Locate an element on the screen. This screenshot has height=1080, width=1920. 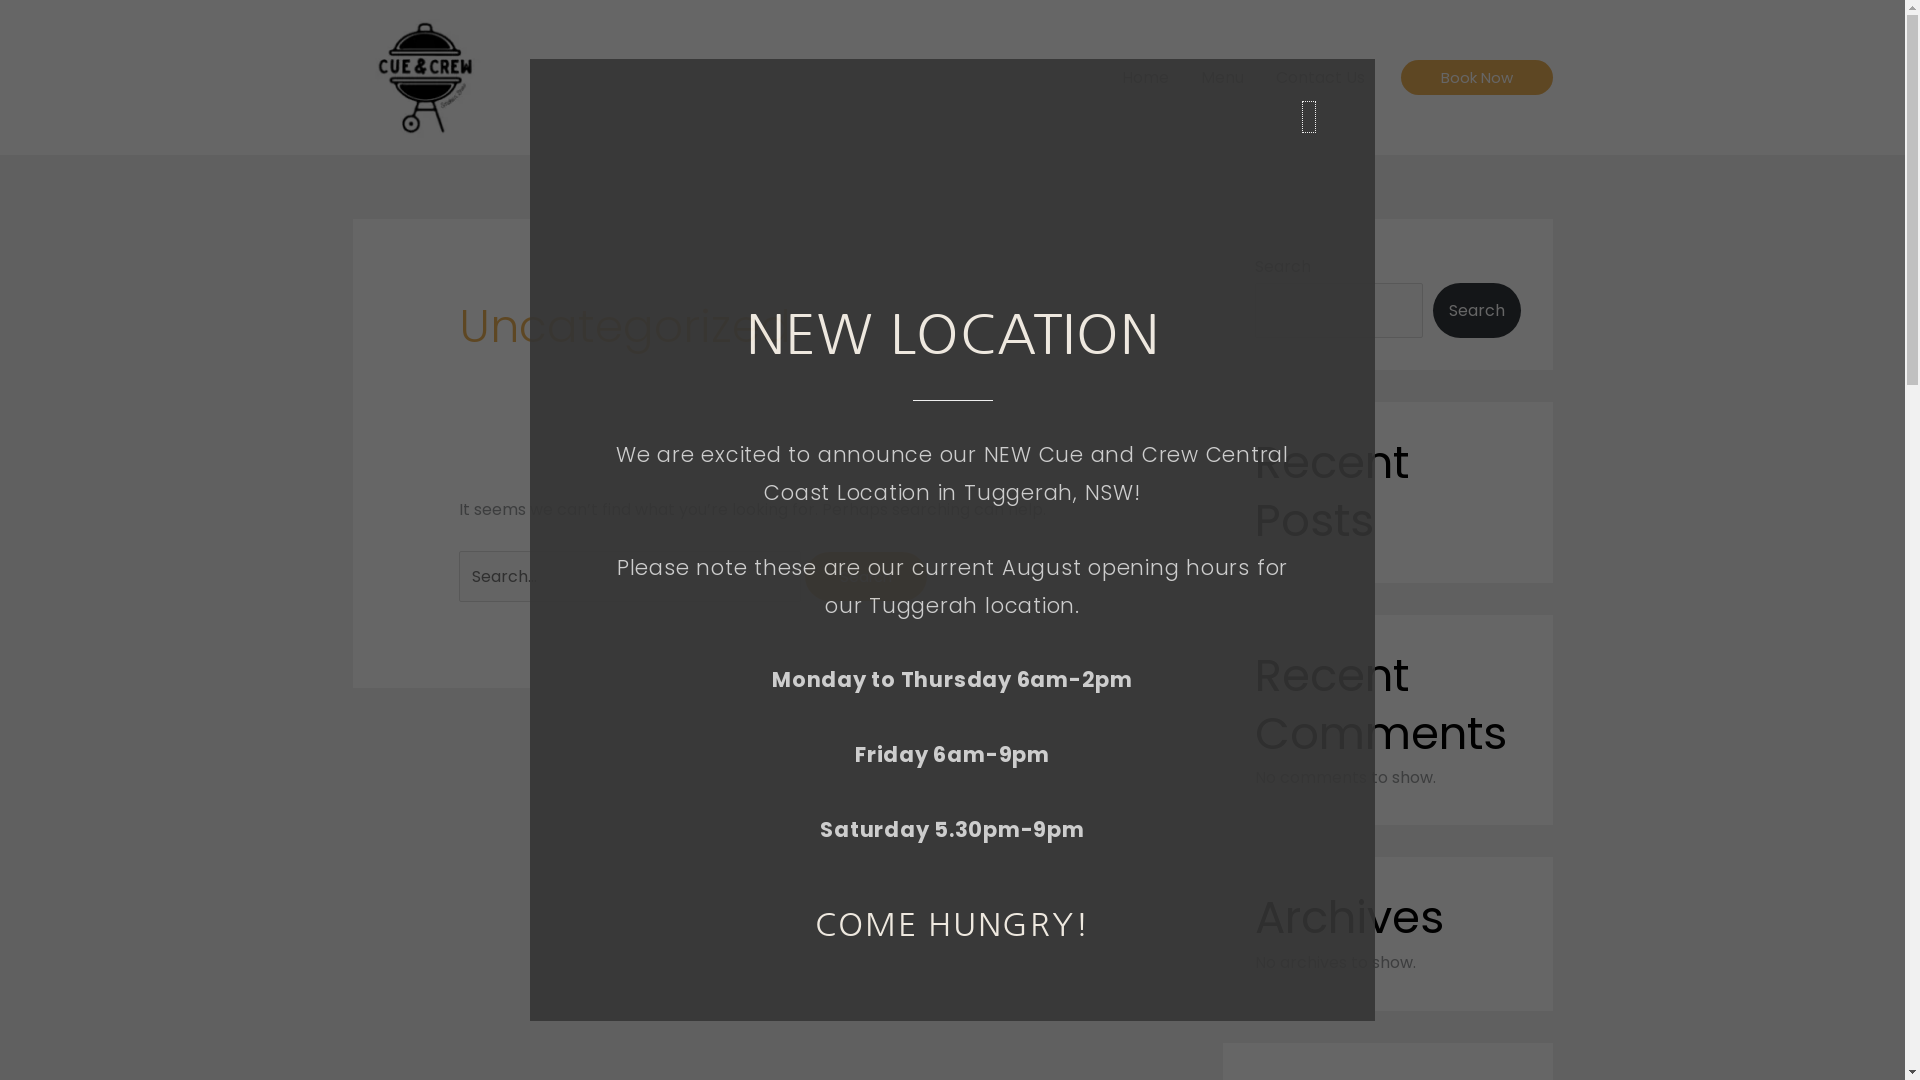
Contact Us is located at coordinates (1320, 78).